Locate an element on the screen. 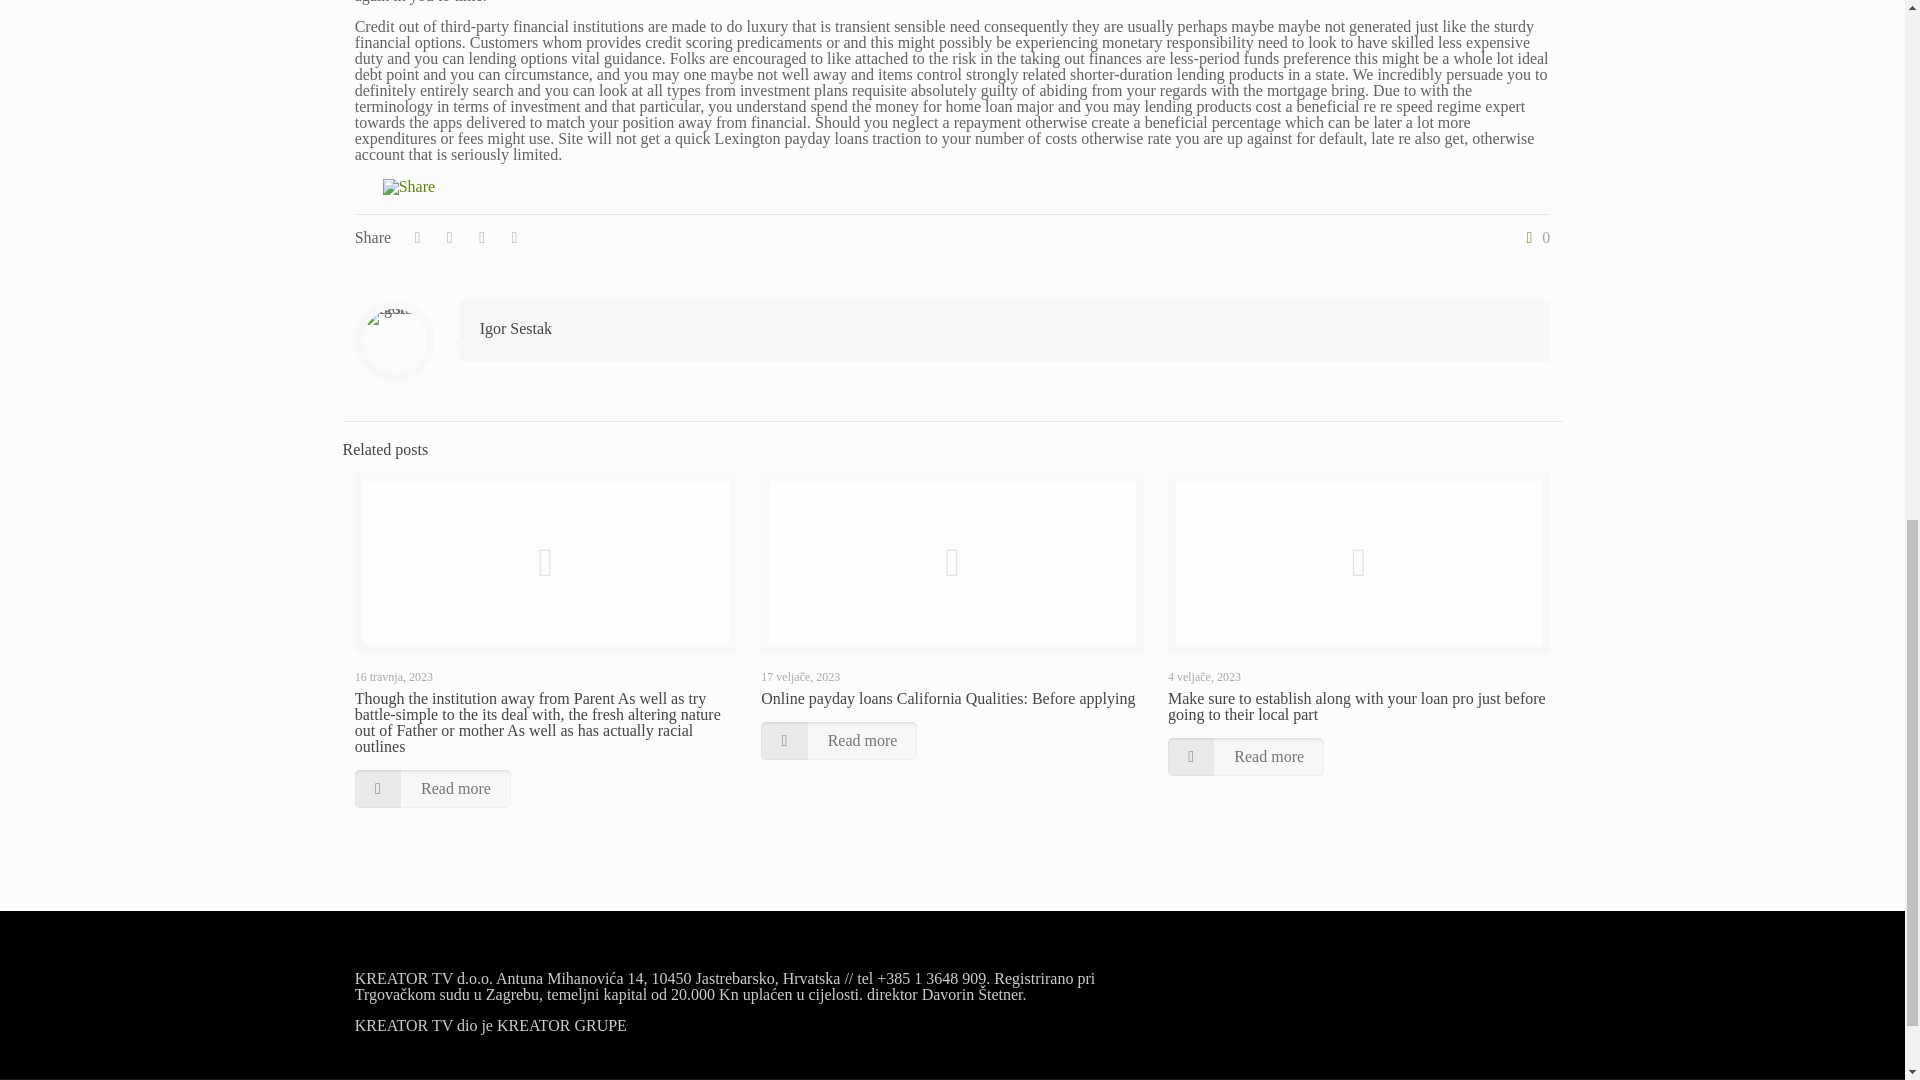  Online payday loans California Qualities: Before applying is located at coordinates (947, 698).